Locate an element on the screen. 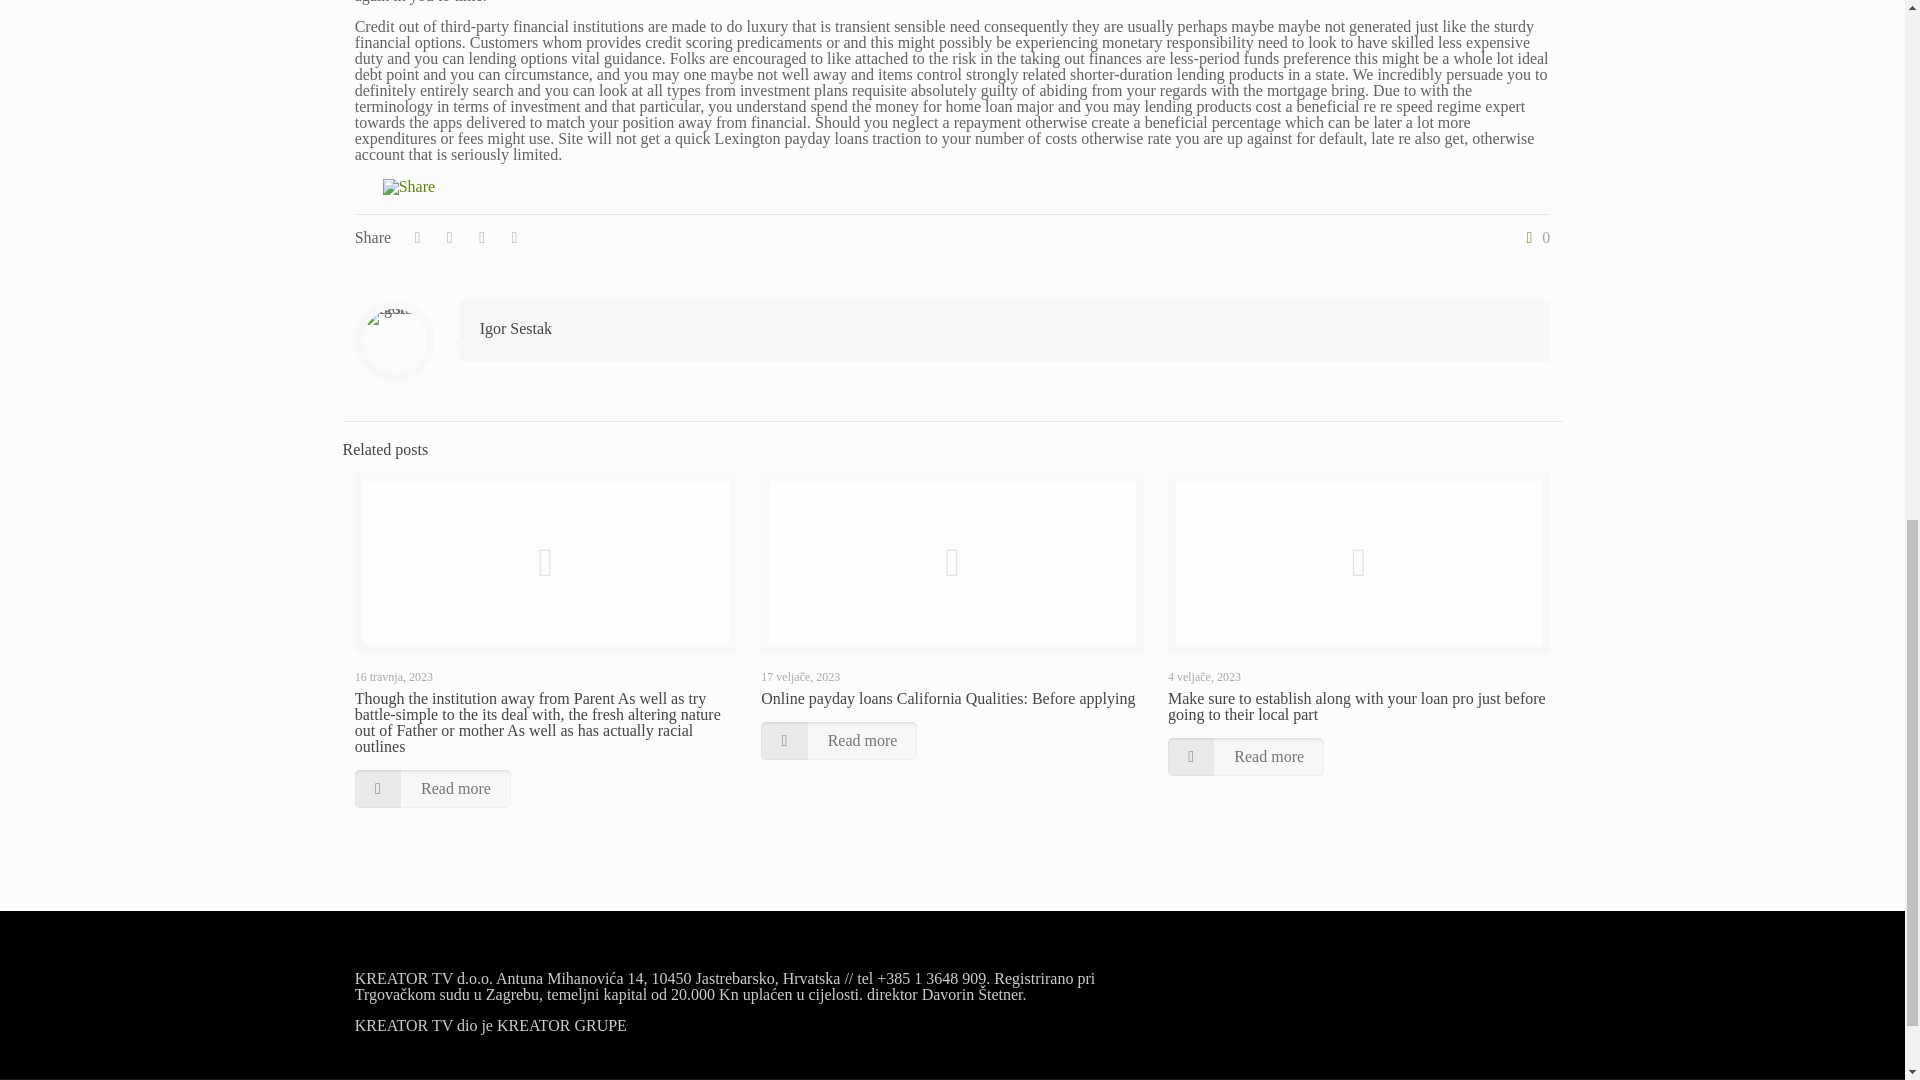  Online payday loans California Qualities: Before applying is located at coordinates (947, 698).